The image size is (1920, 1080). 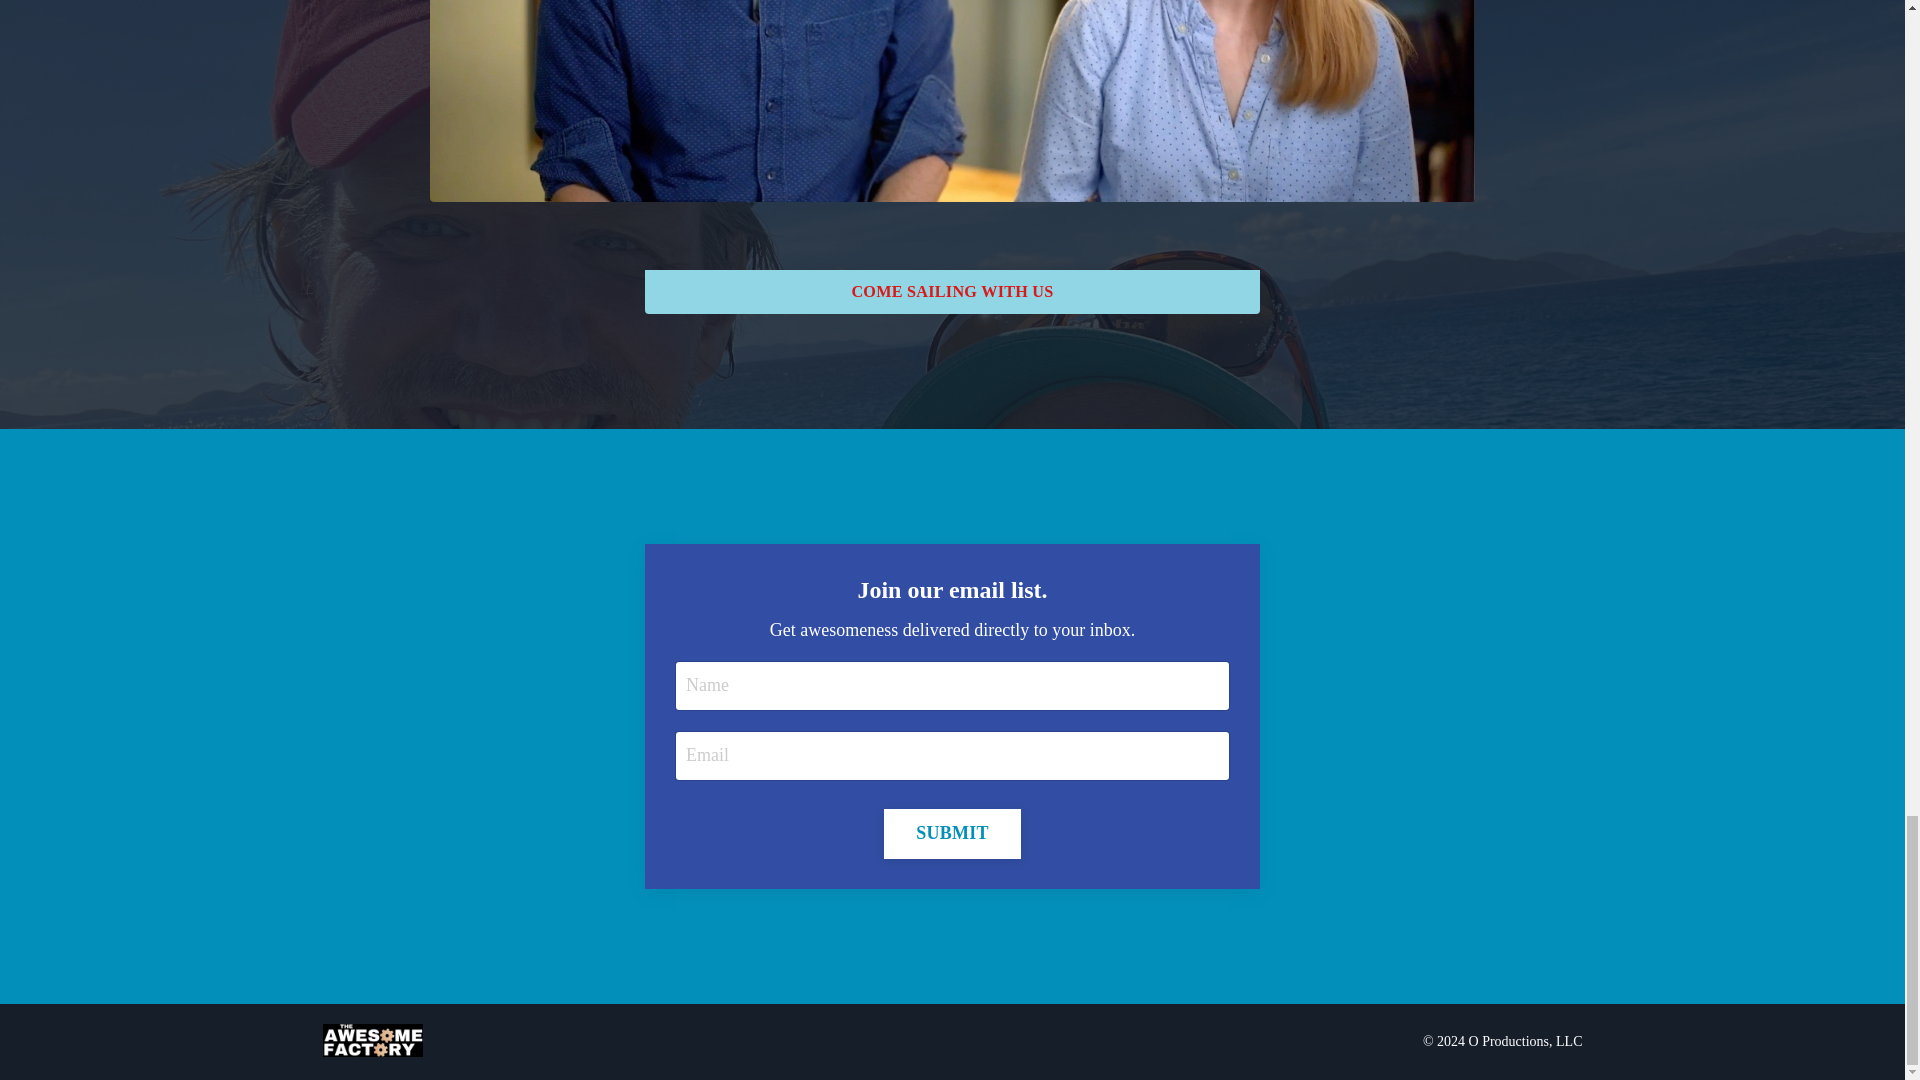 What do you see at coordinates (952, 833) in the screenshot?
I see `SUBMIT` at bounding box center [952, 833].